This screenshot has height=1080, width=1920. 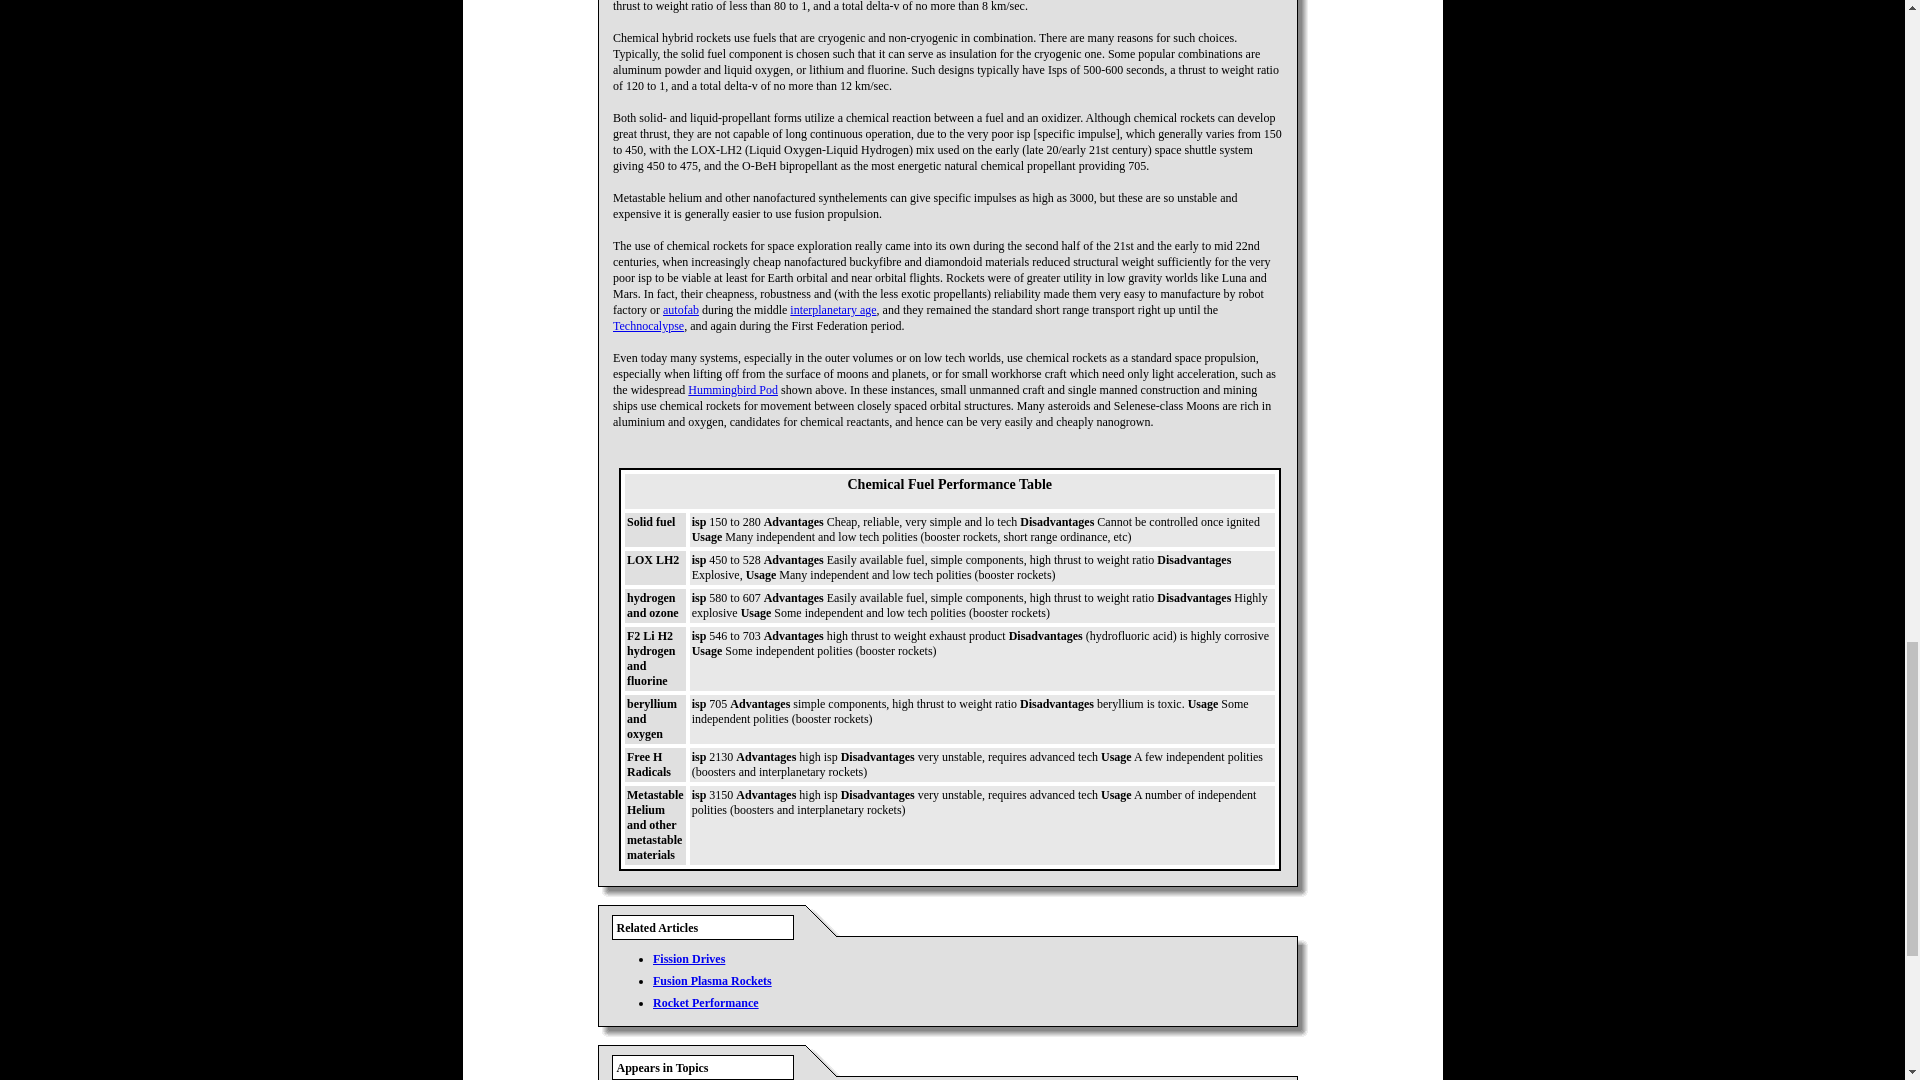 I want to click on autofab, so click(x=680, y=310).